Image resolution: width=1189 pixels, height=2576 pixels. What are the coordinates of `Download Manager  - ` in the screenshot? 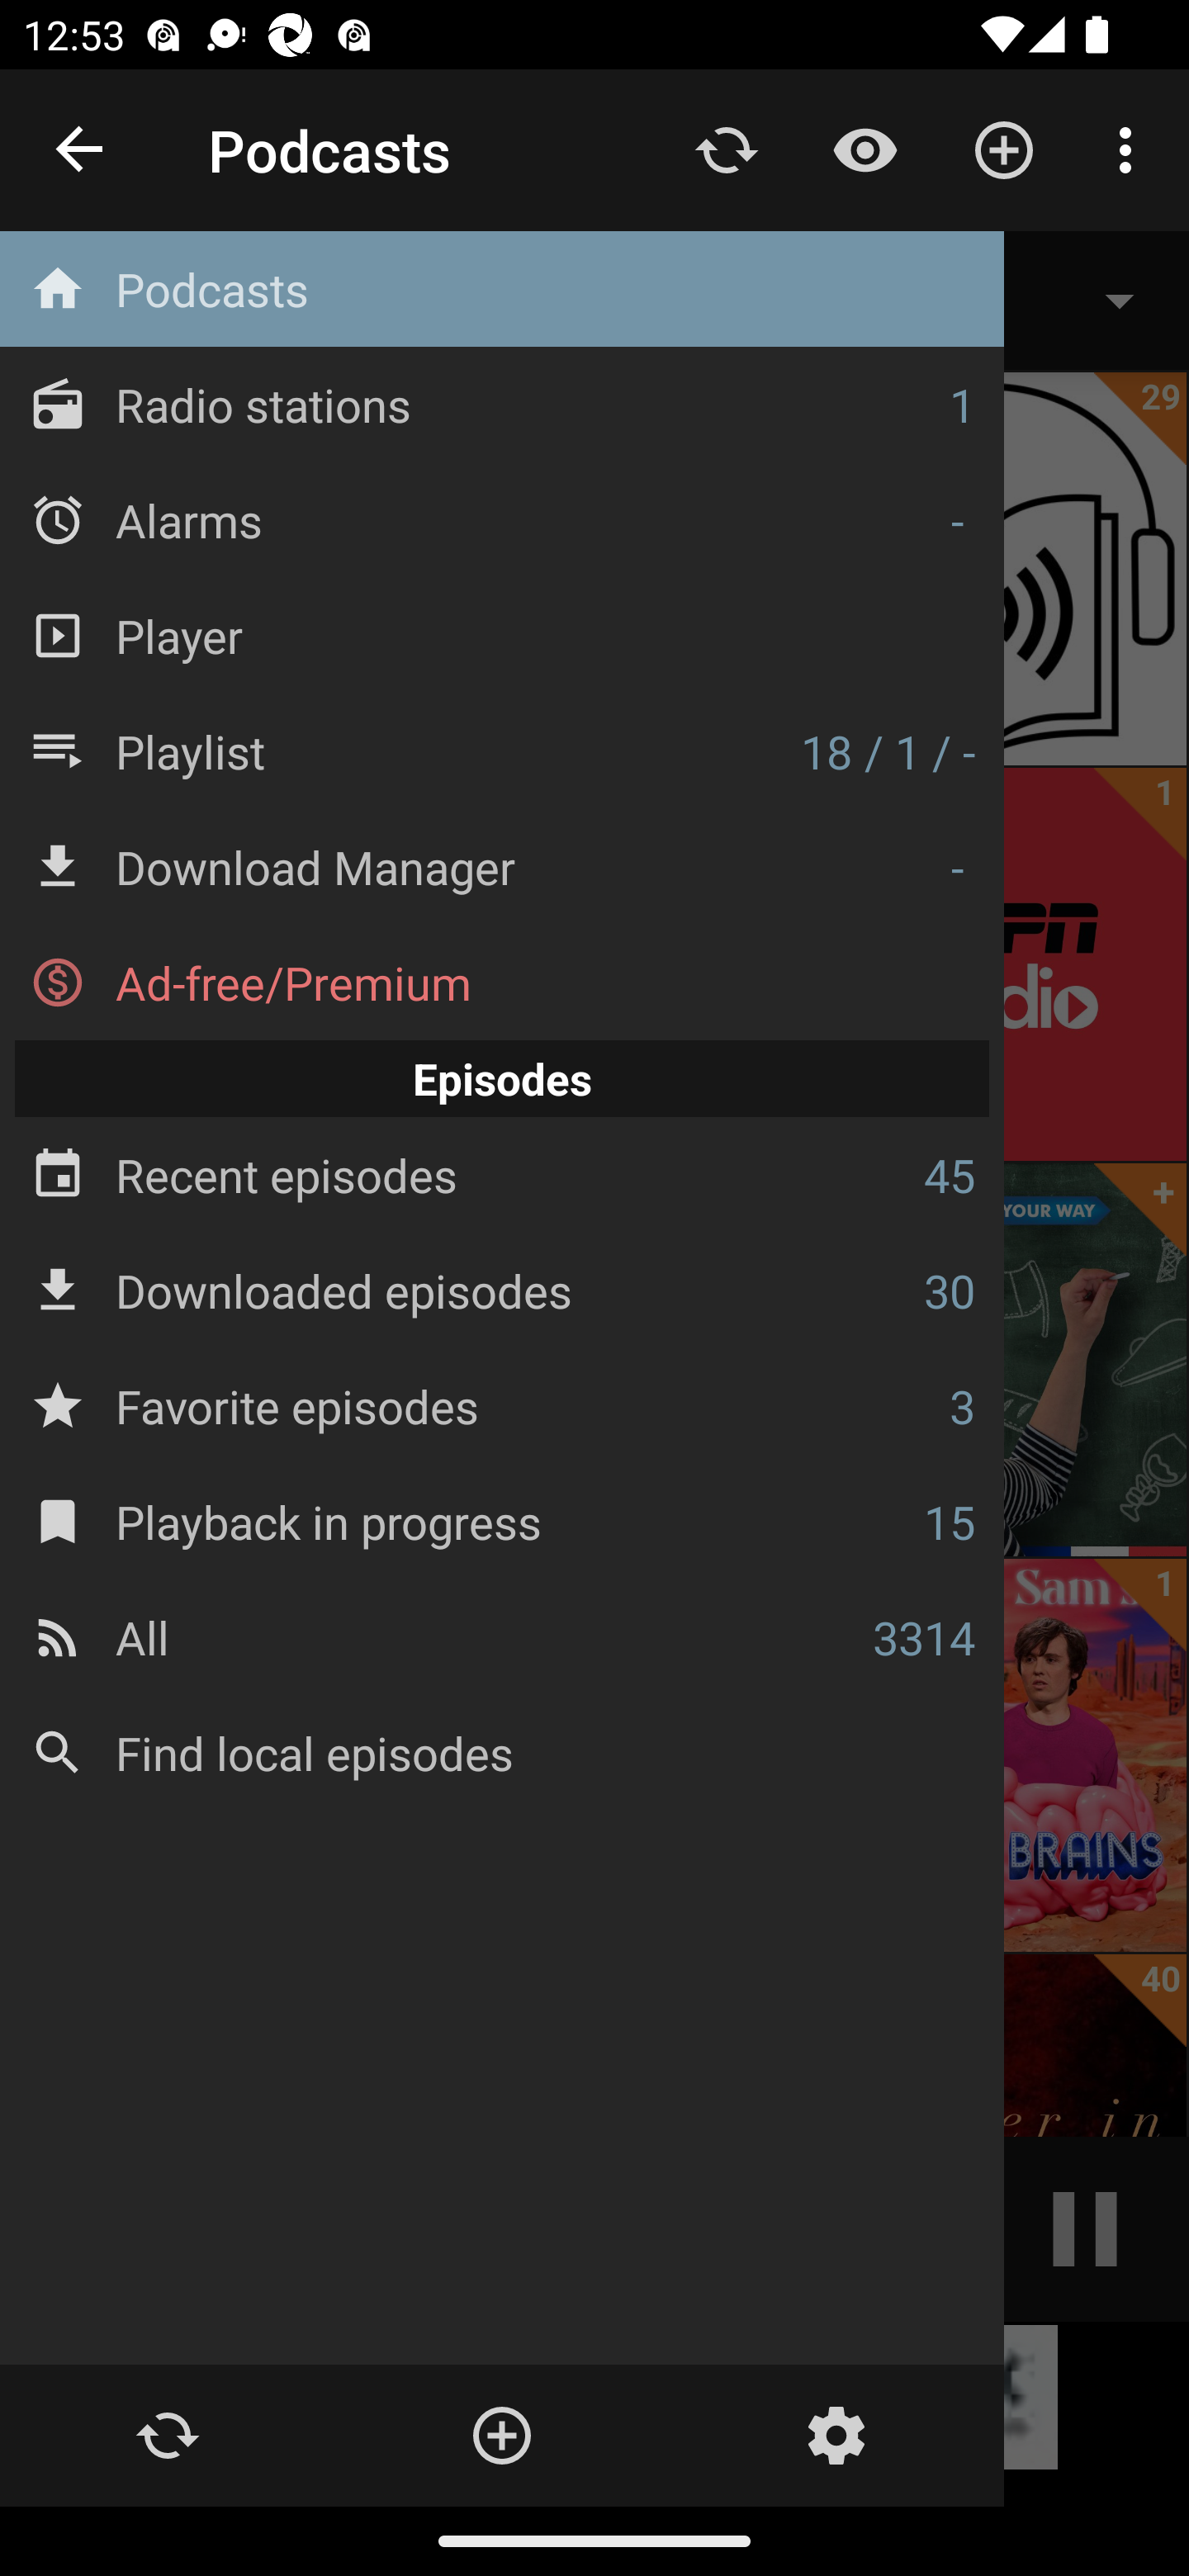 It's located at (502, 867).